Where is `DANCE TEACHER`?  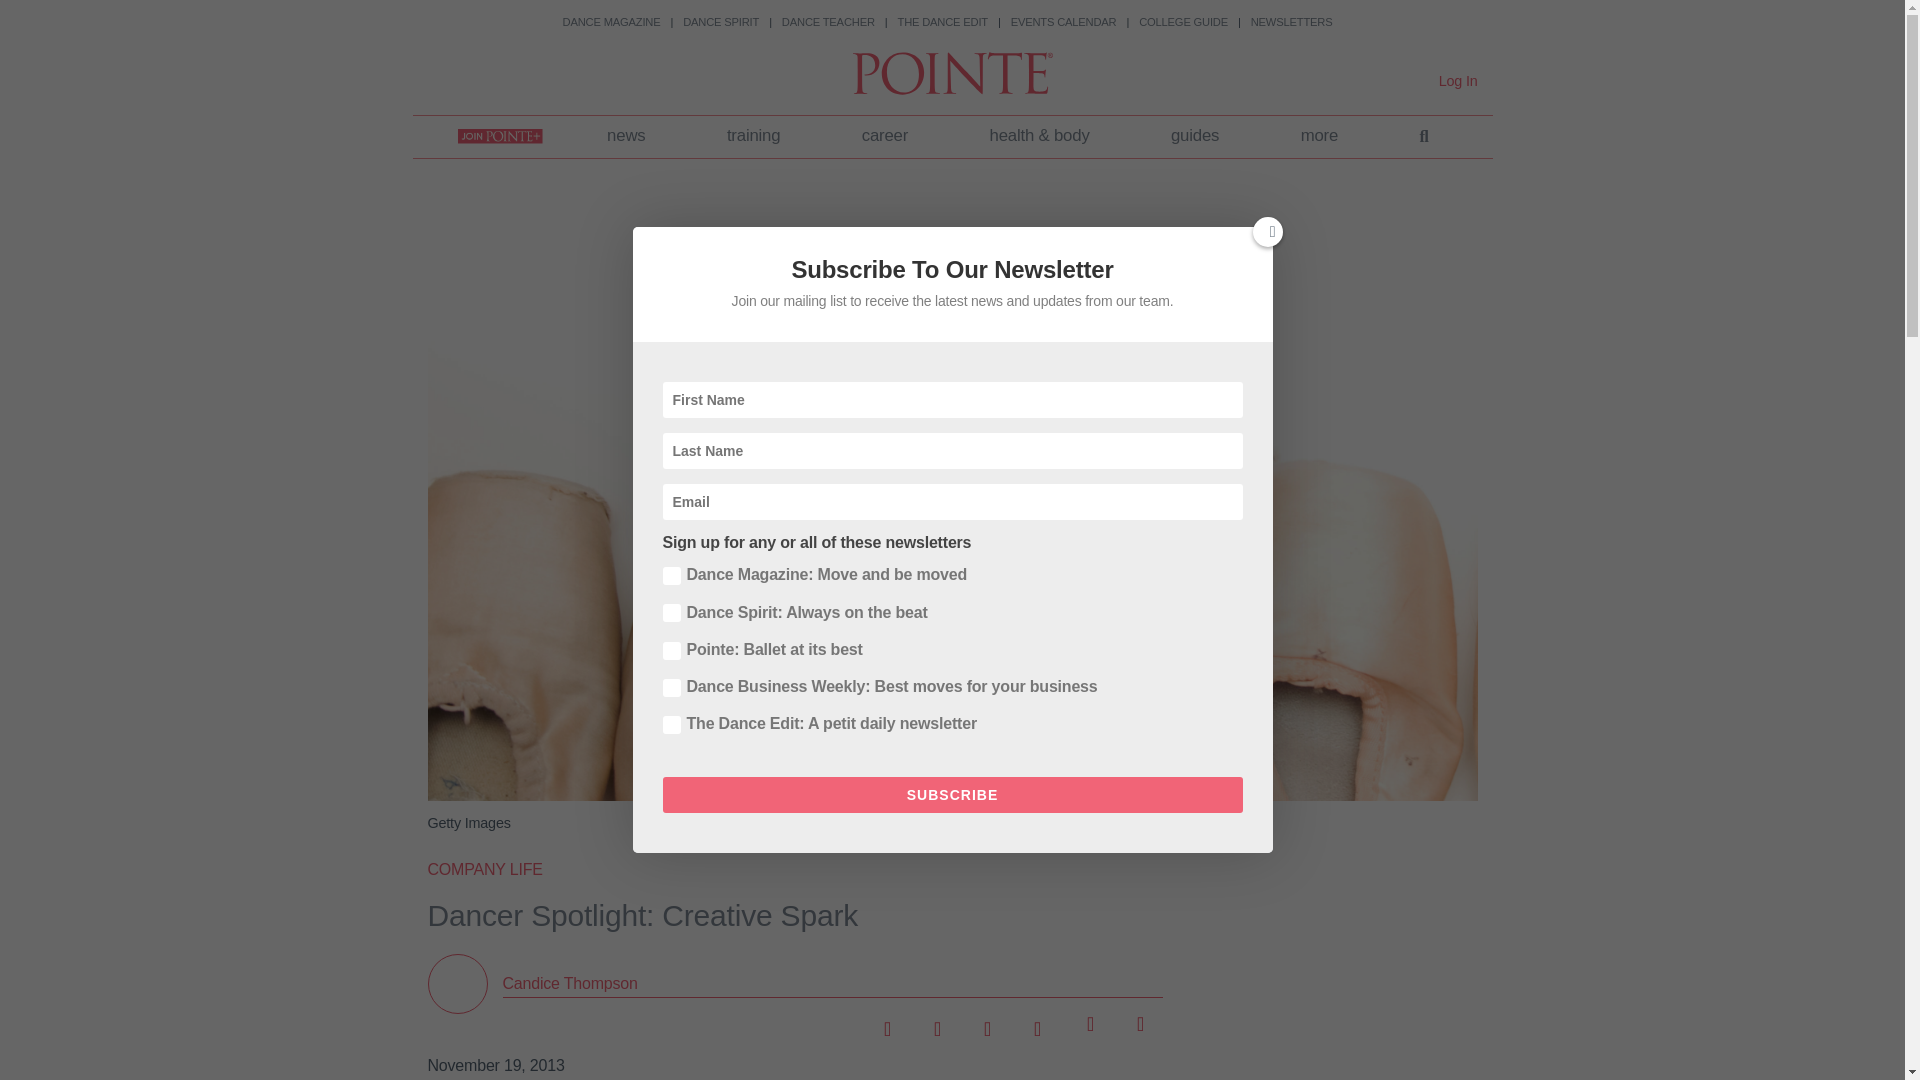 DANCE TEACHER is located at coordinates (828, 22).